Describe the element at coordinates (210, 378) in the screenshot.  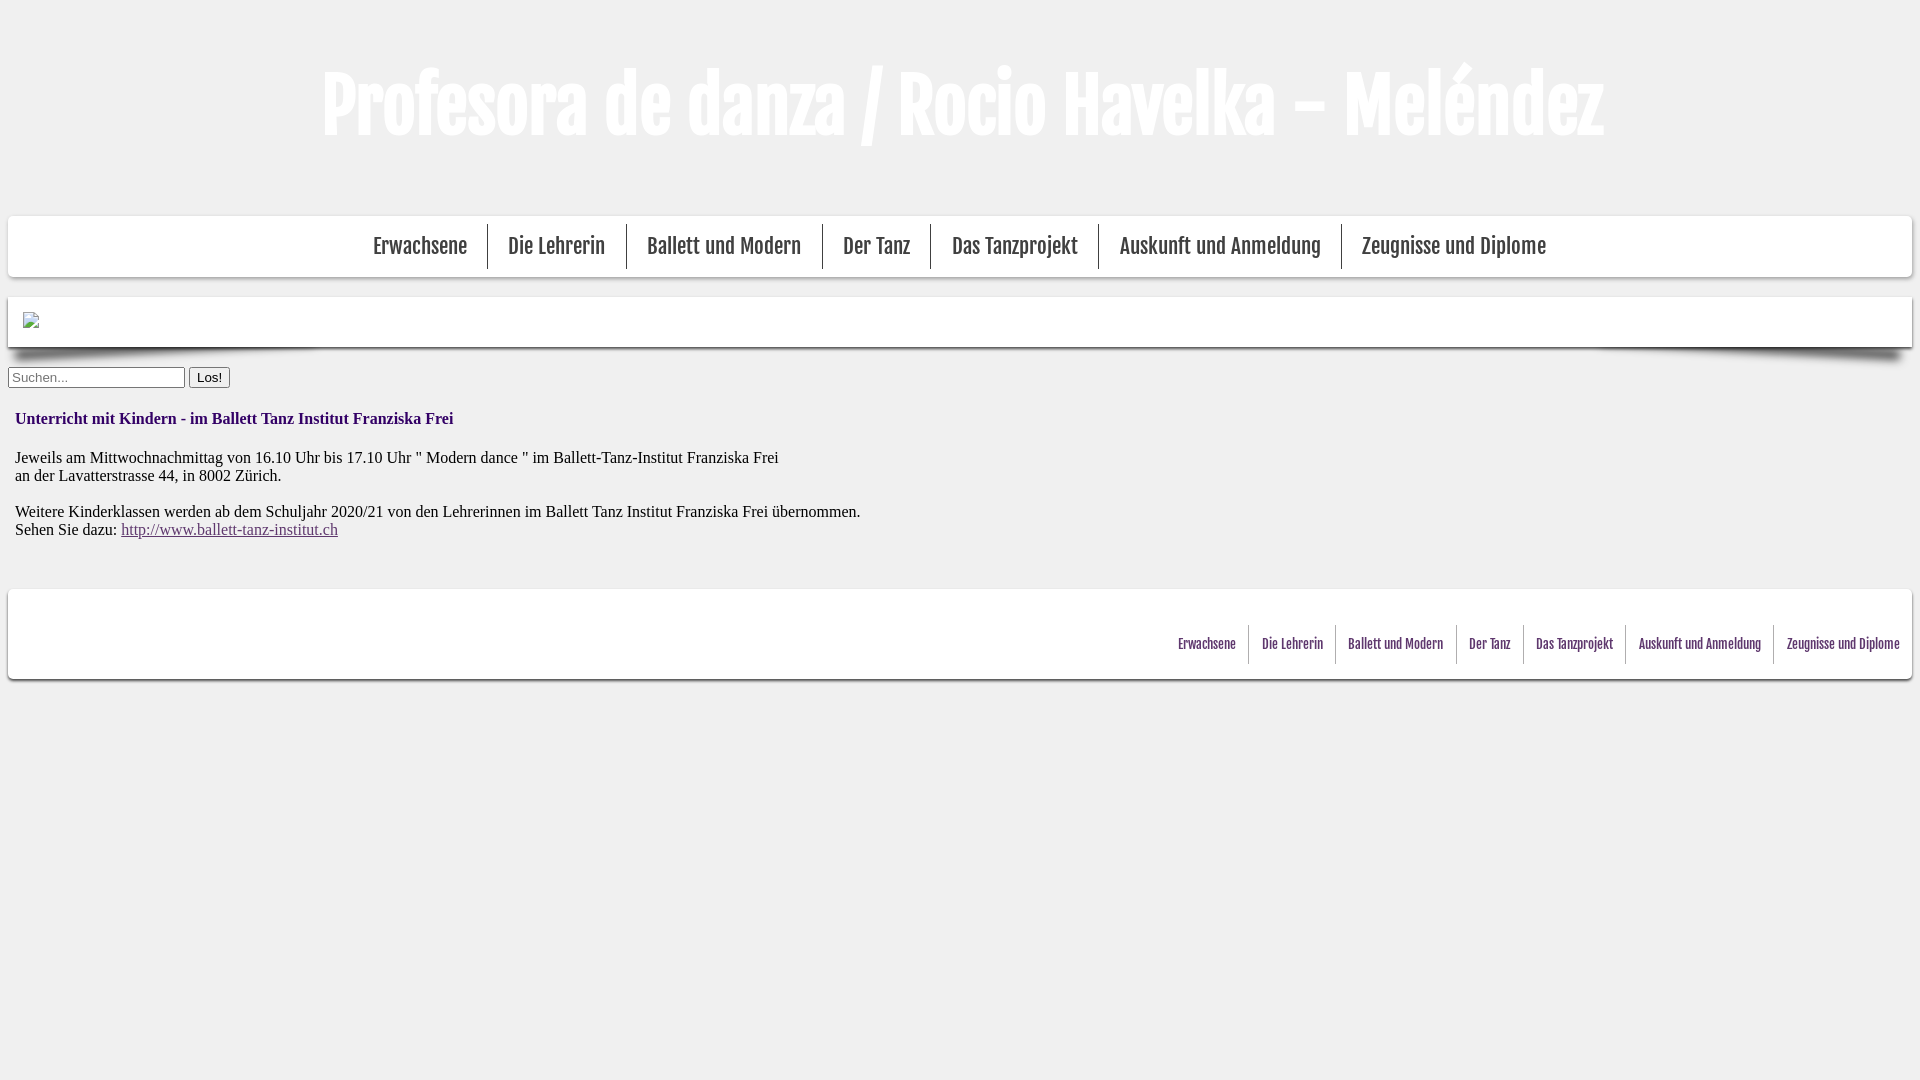
I see `Los!` at that location.